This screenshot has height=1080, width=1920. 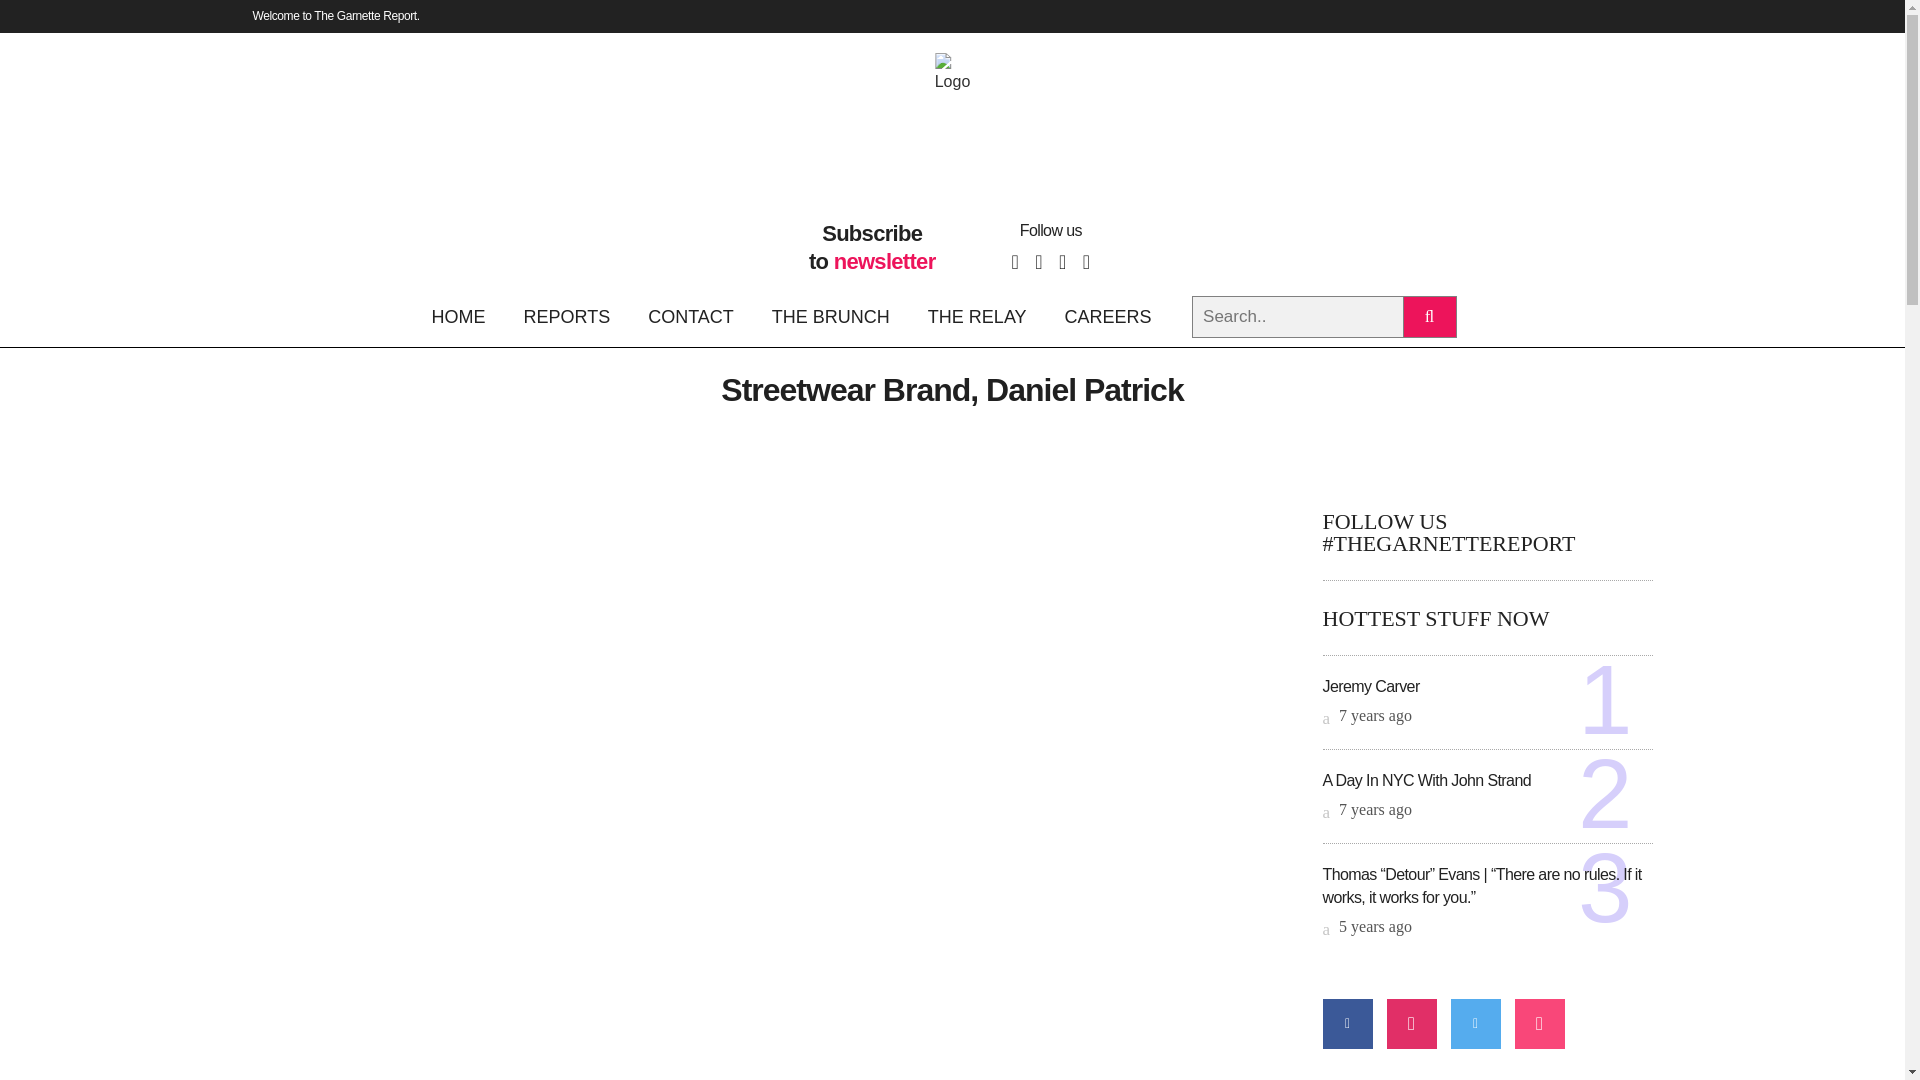 What do you see at coordinates (1108, 316) in the screenshot?
I see `CAREERS` at bounding box center [1108, 316].